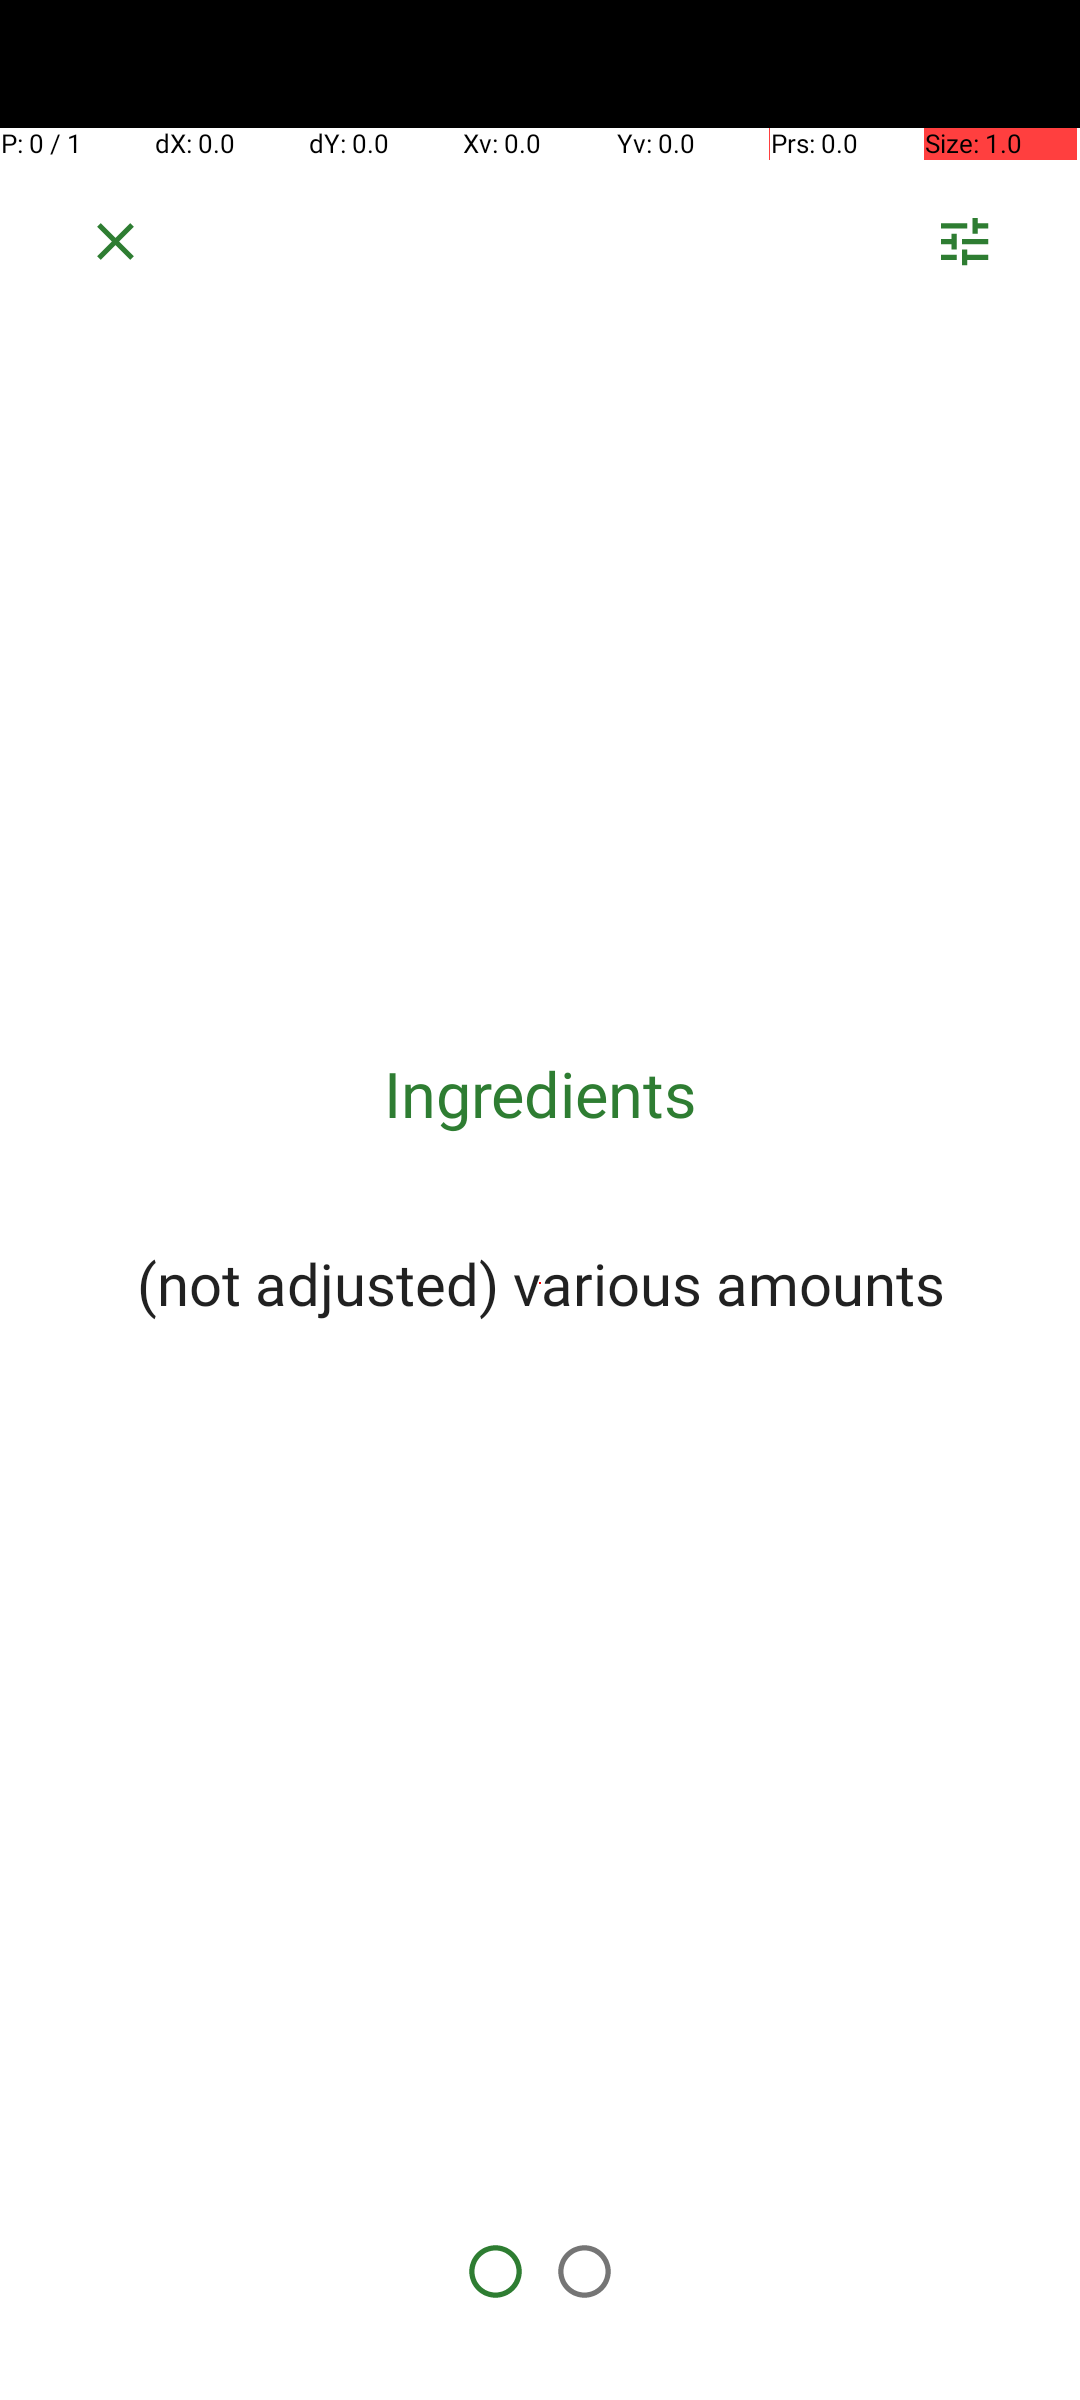 This screenshot has width=1080, height=2400. Describe the element at coordinates (540, 1283) in the screenshot. I see `(not adjusted) various amounts` at that location.